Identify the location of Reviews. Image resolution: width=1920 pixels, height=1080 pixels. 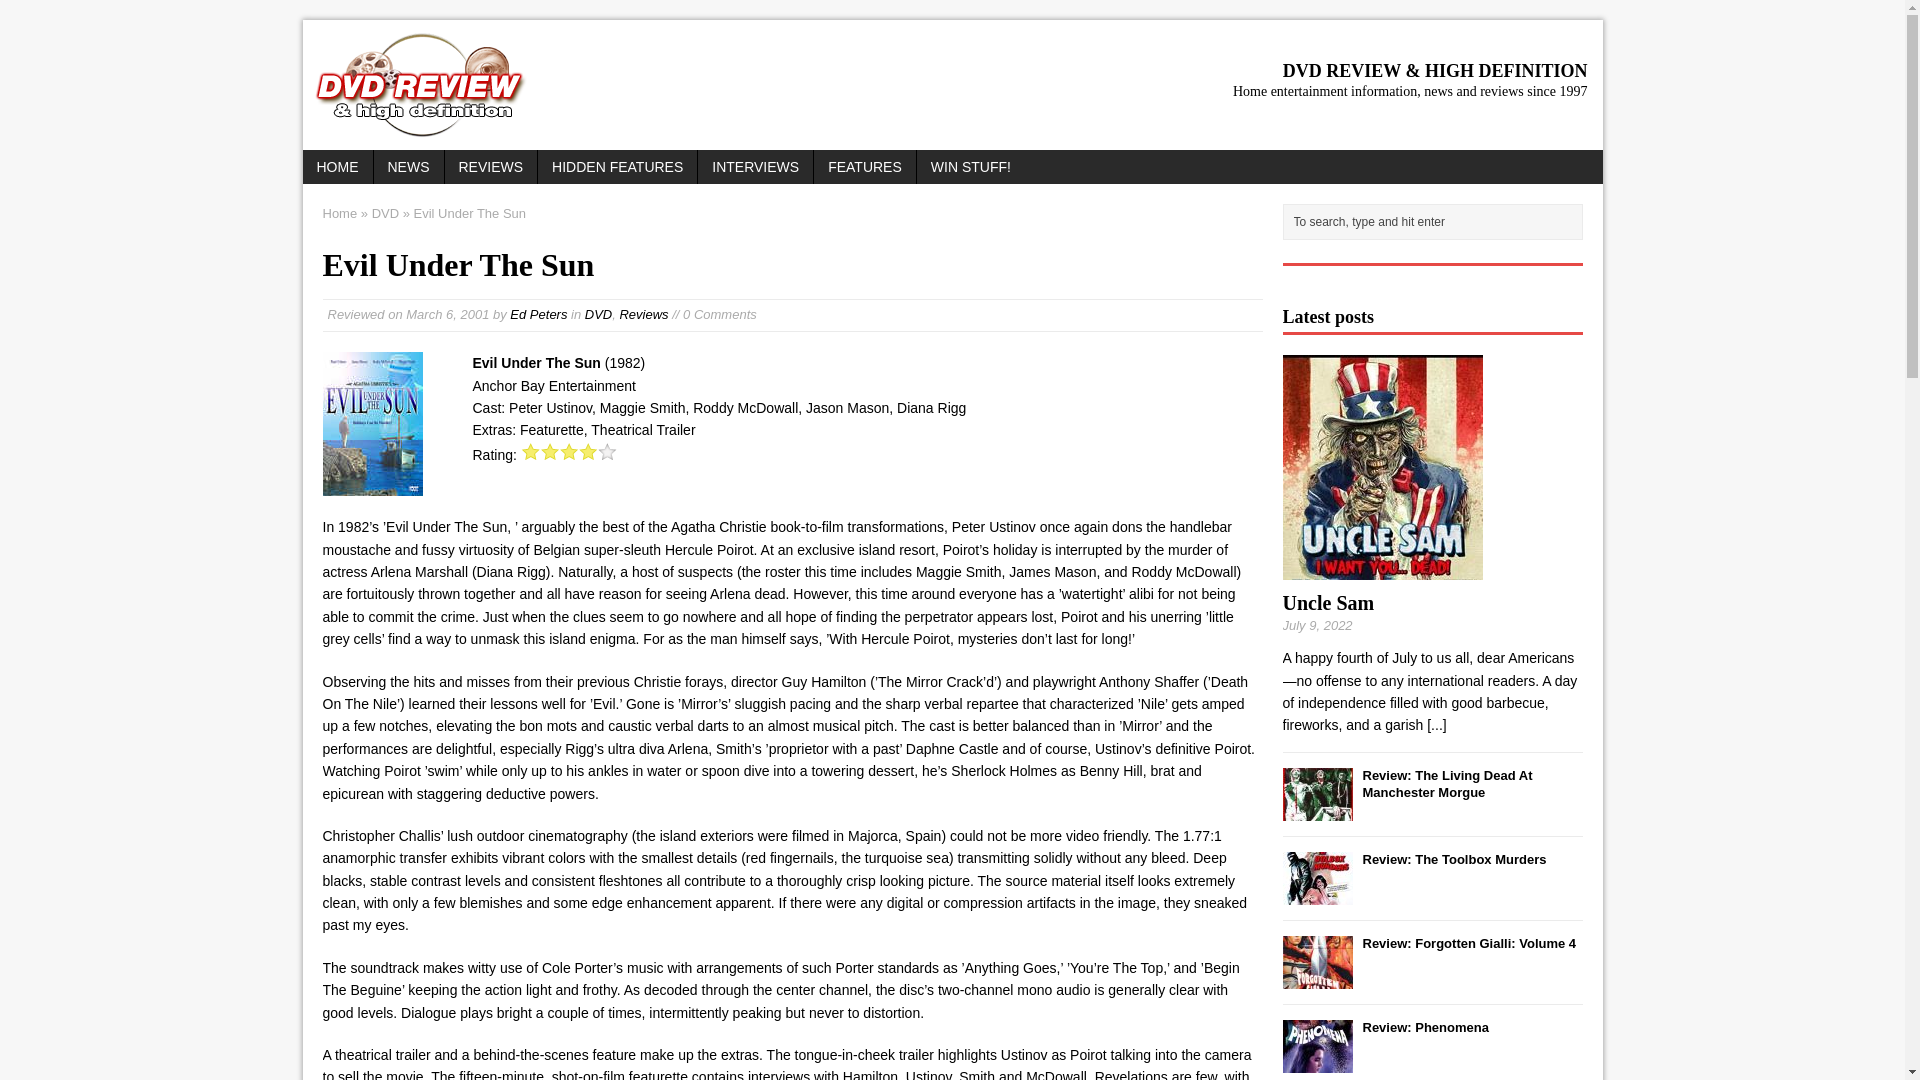
(643, 314).